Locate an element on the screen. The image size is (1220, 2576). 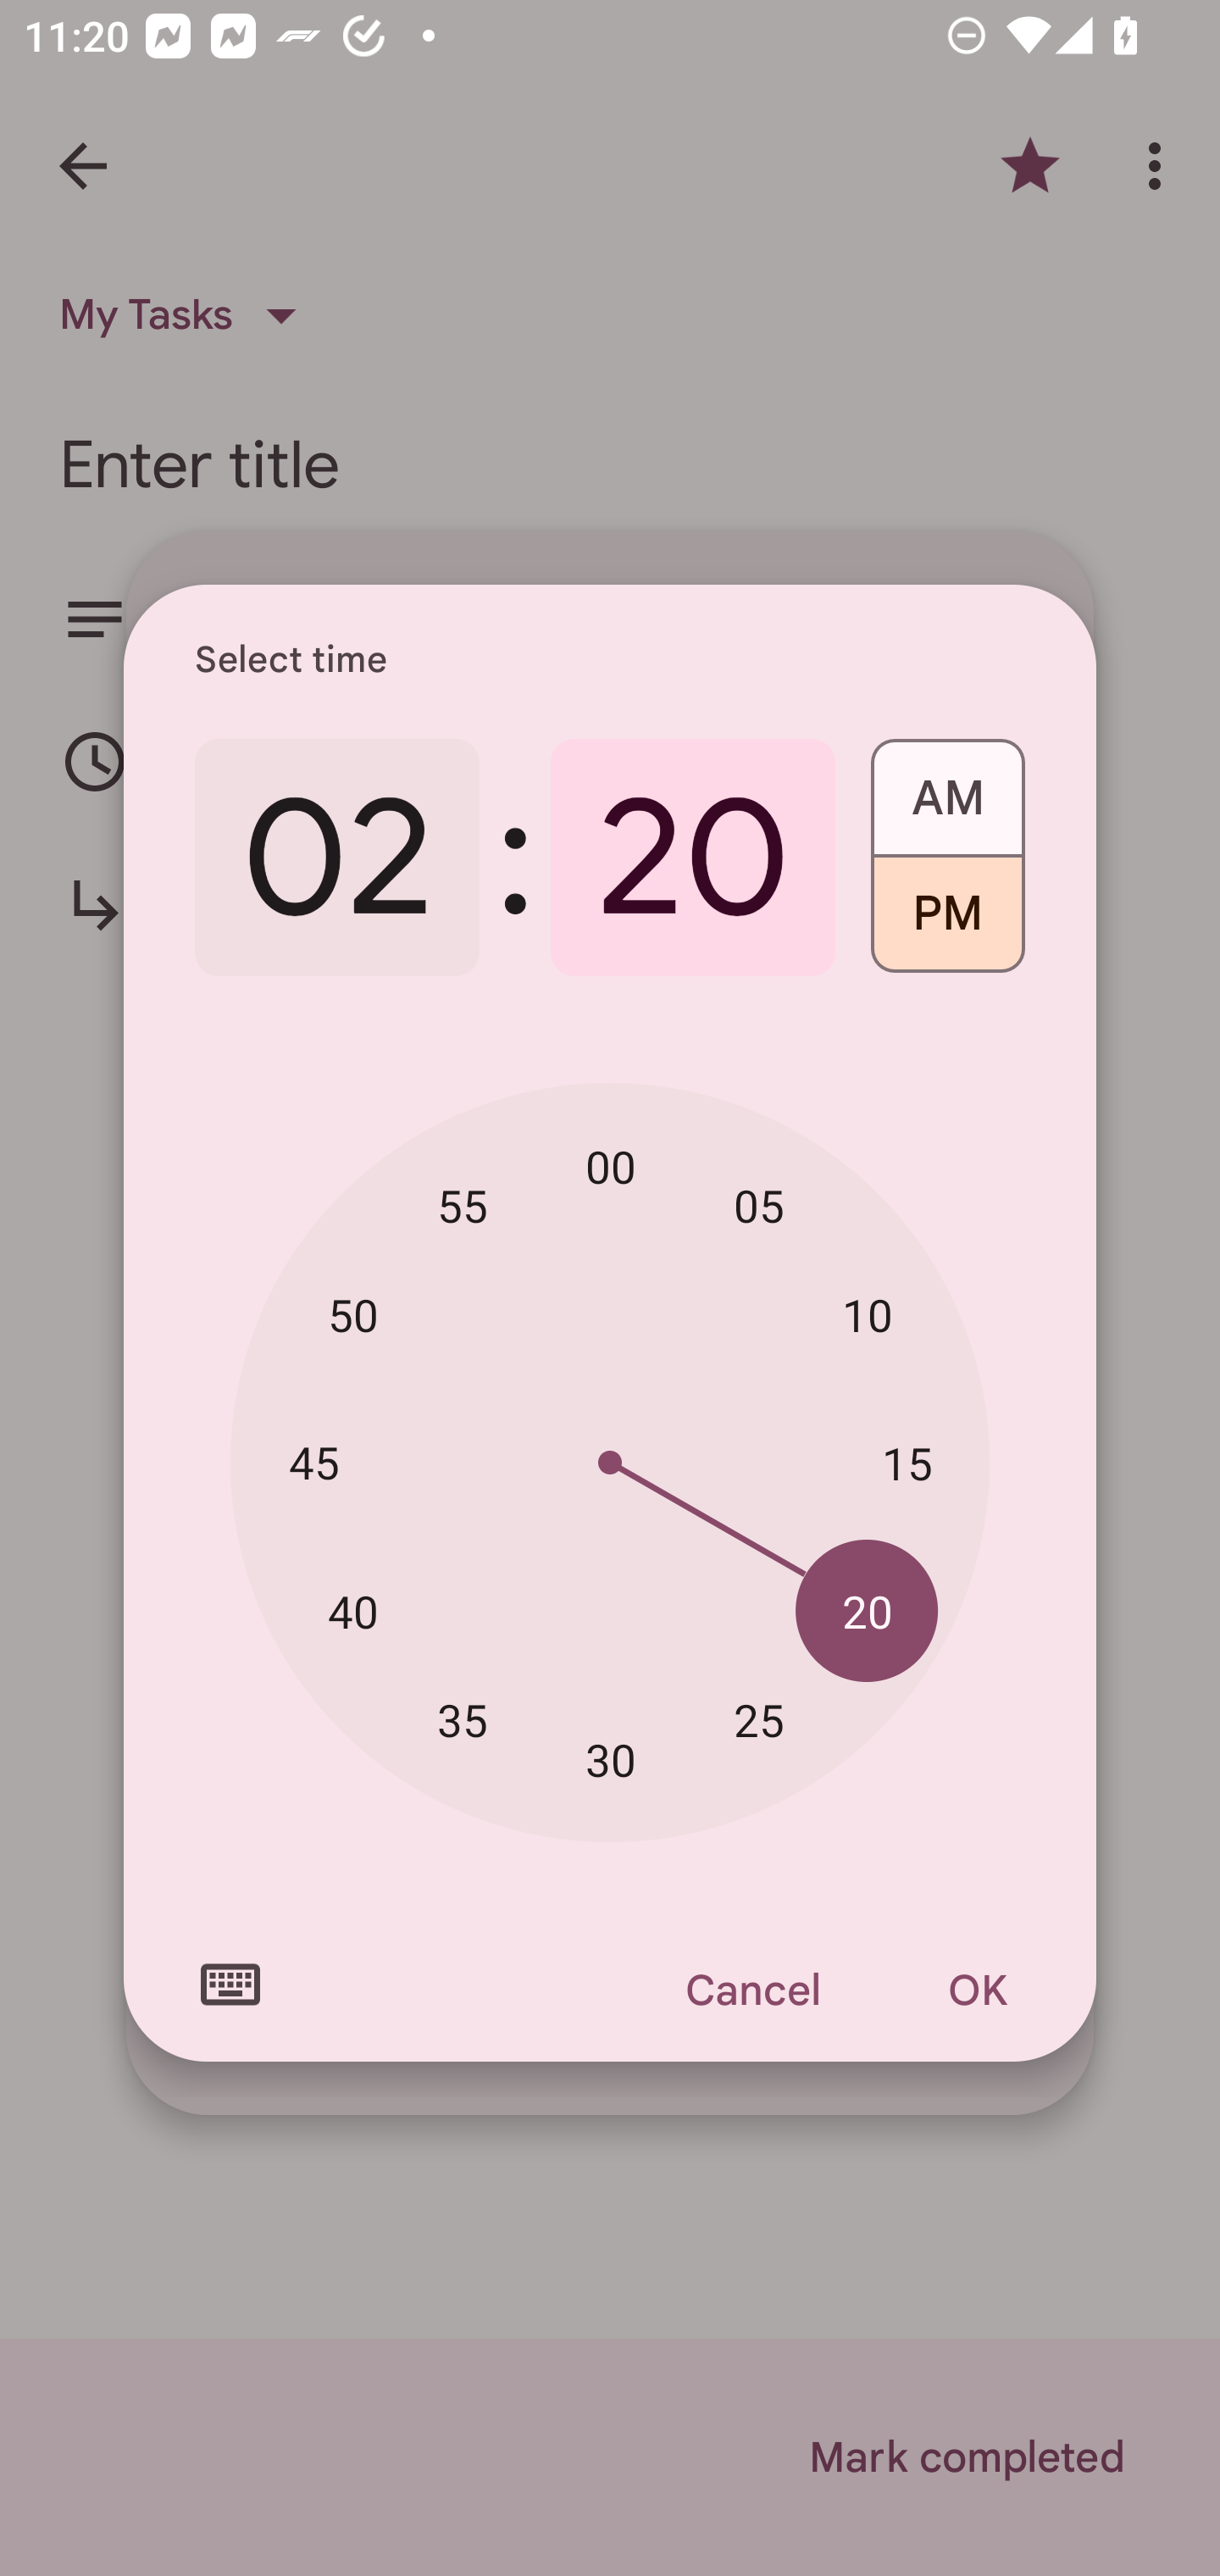
55 55 minutes is located at coordinates (463, 1205).